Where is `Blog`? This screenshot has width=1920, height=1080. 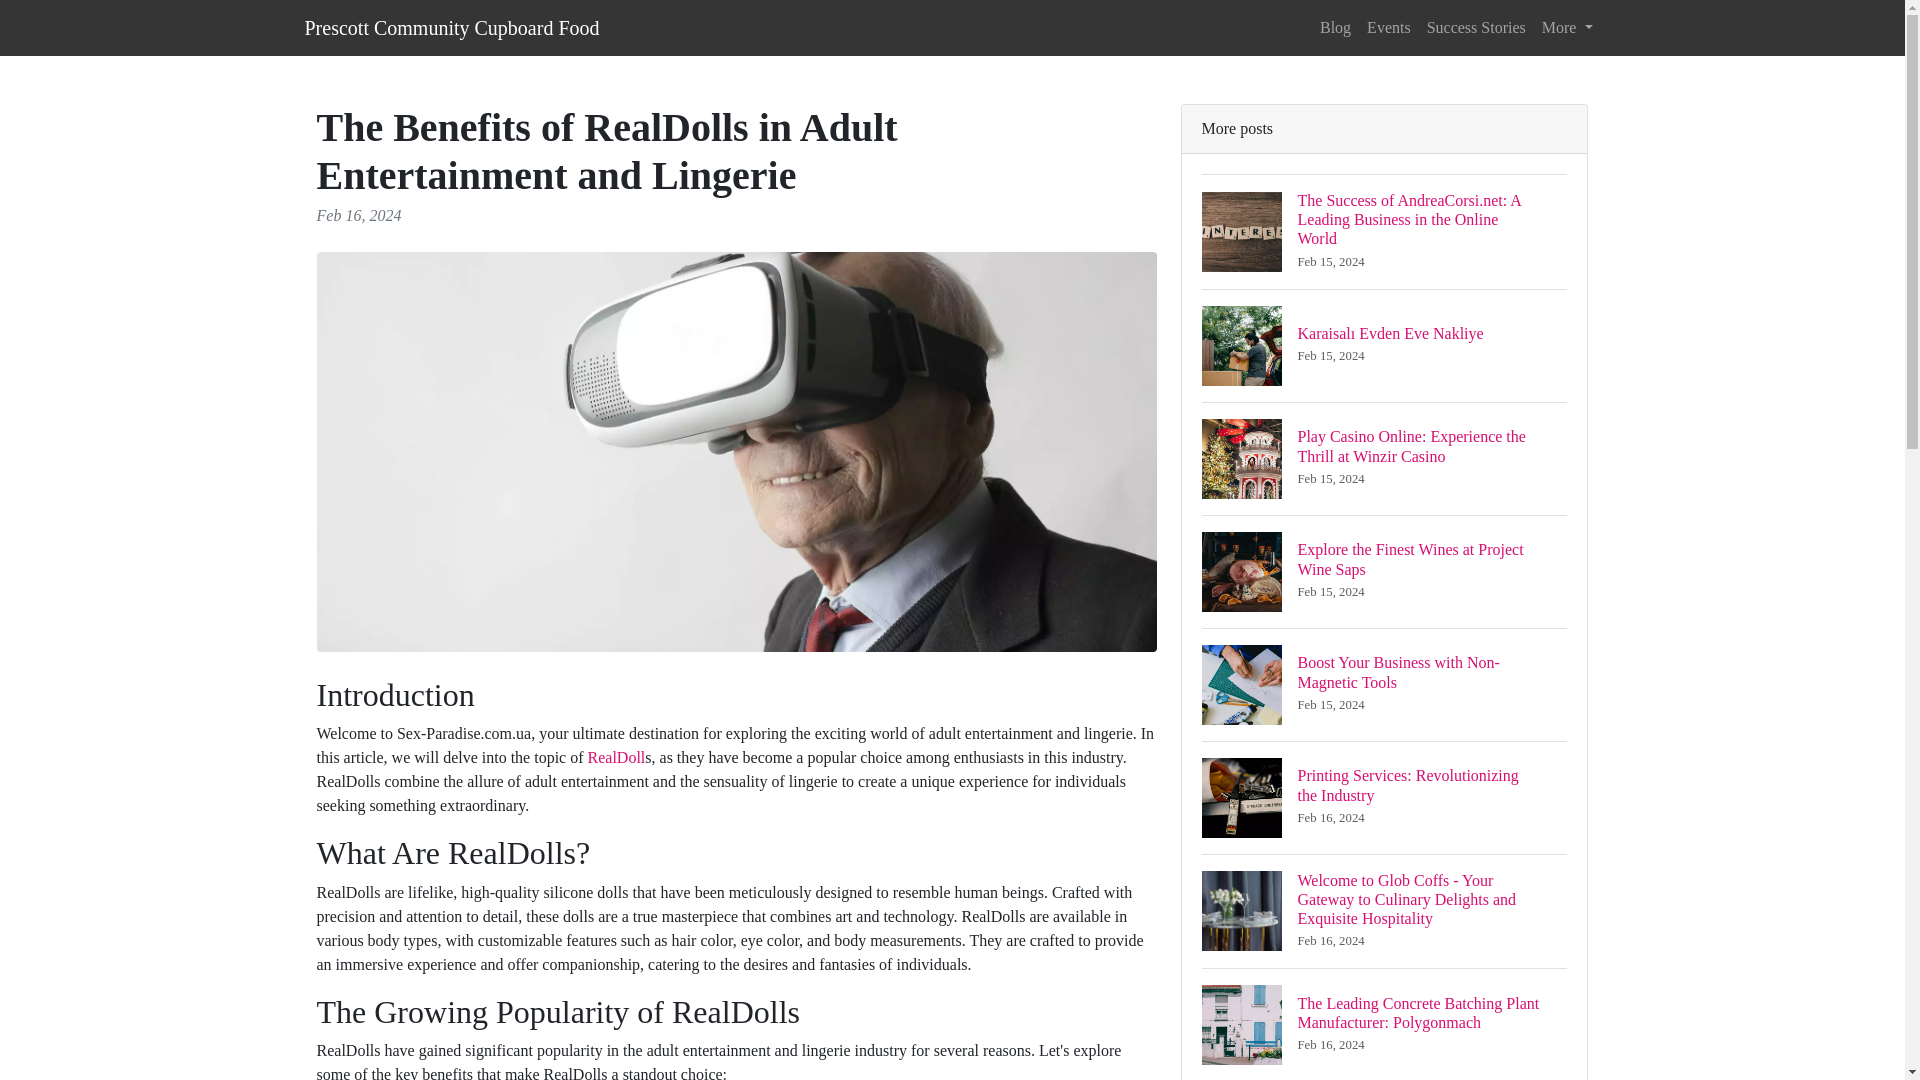
Blog is located at coordinates (1388, 27).